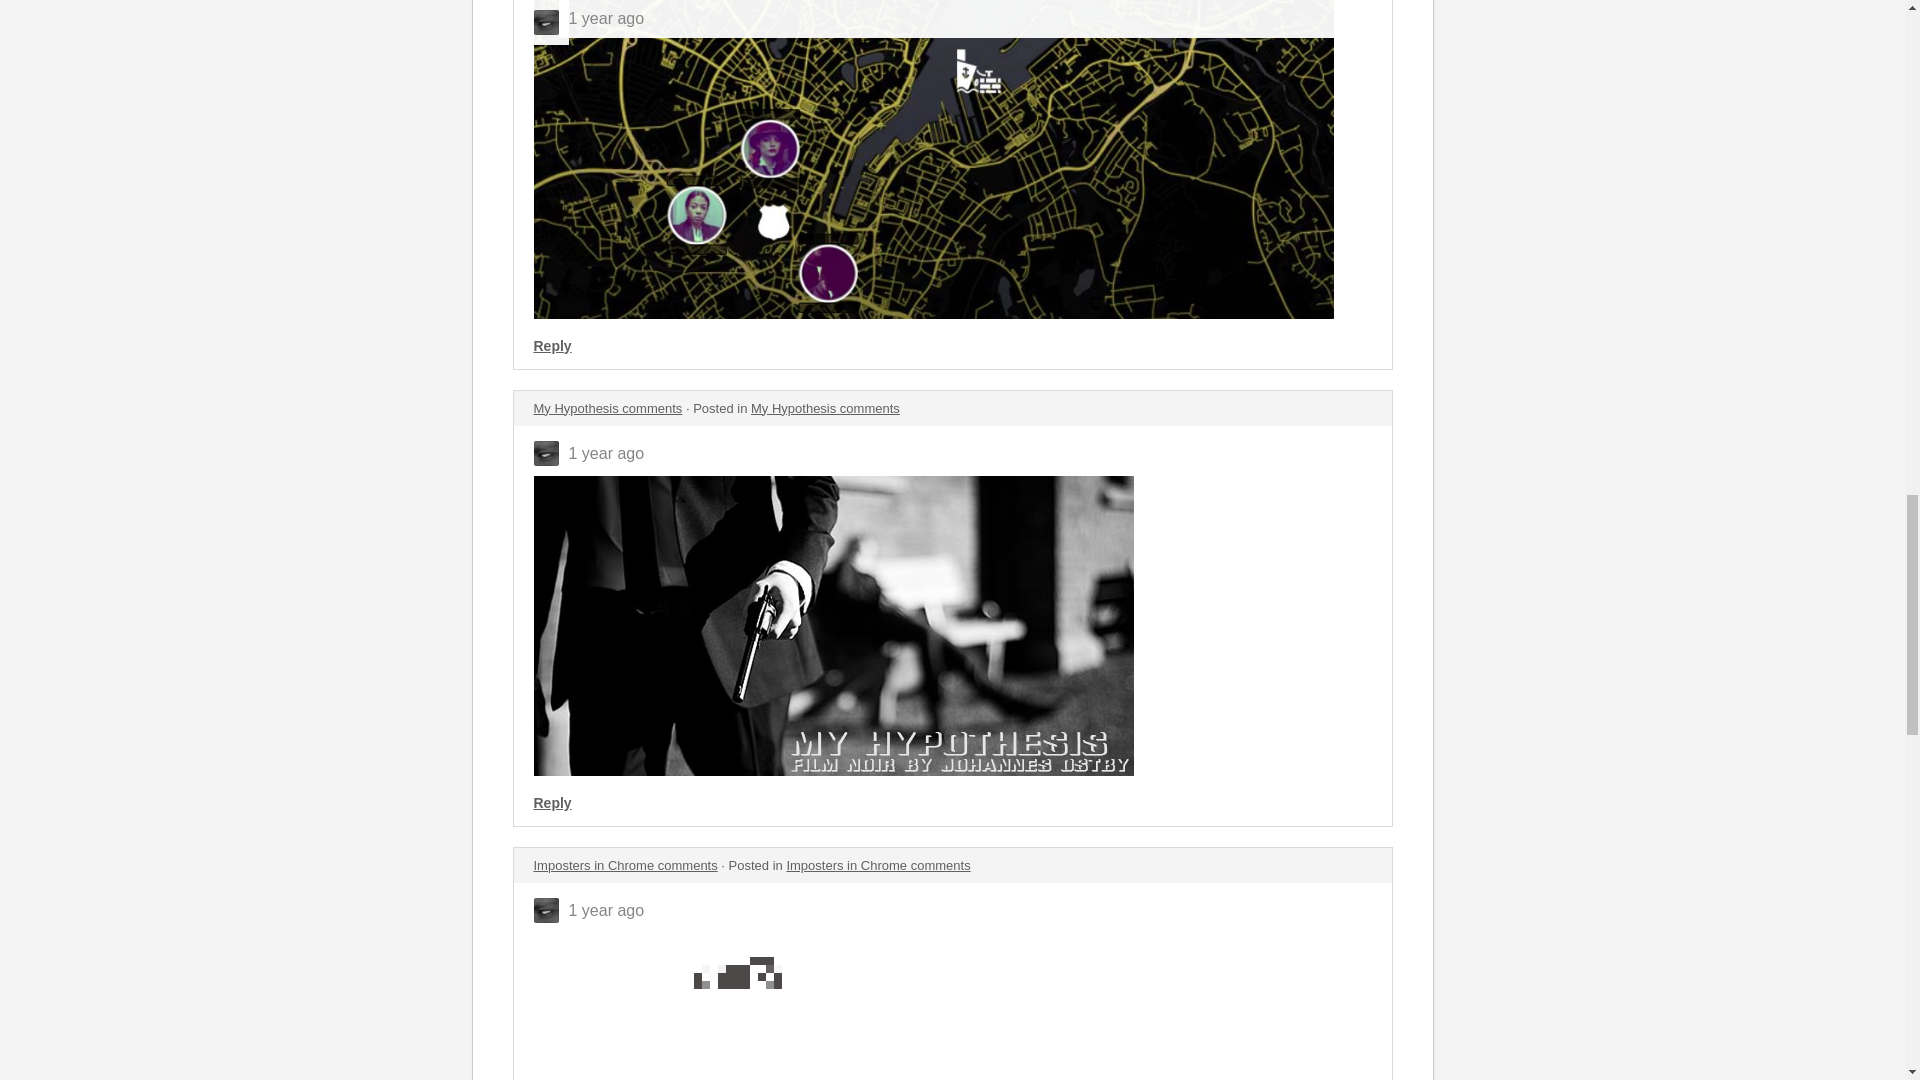 The image size is (1920, 1080). I want to click on 2022-08-28 10:06:06, so click(606, 452).